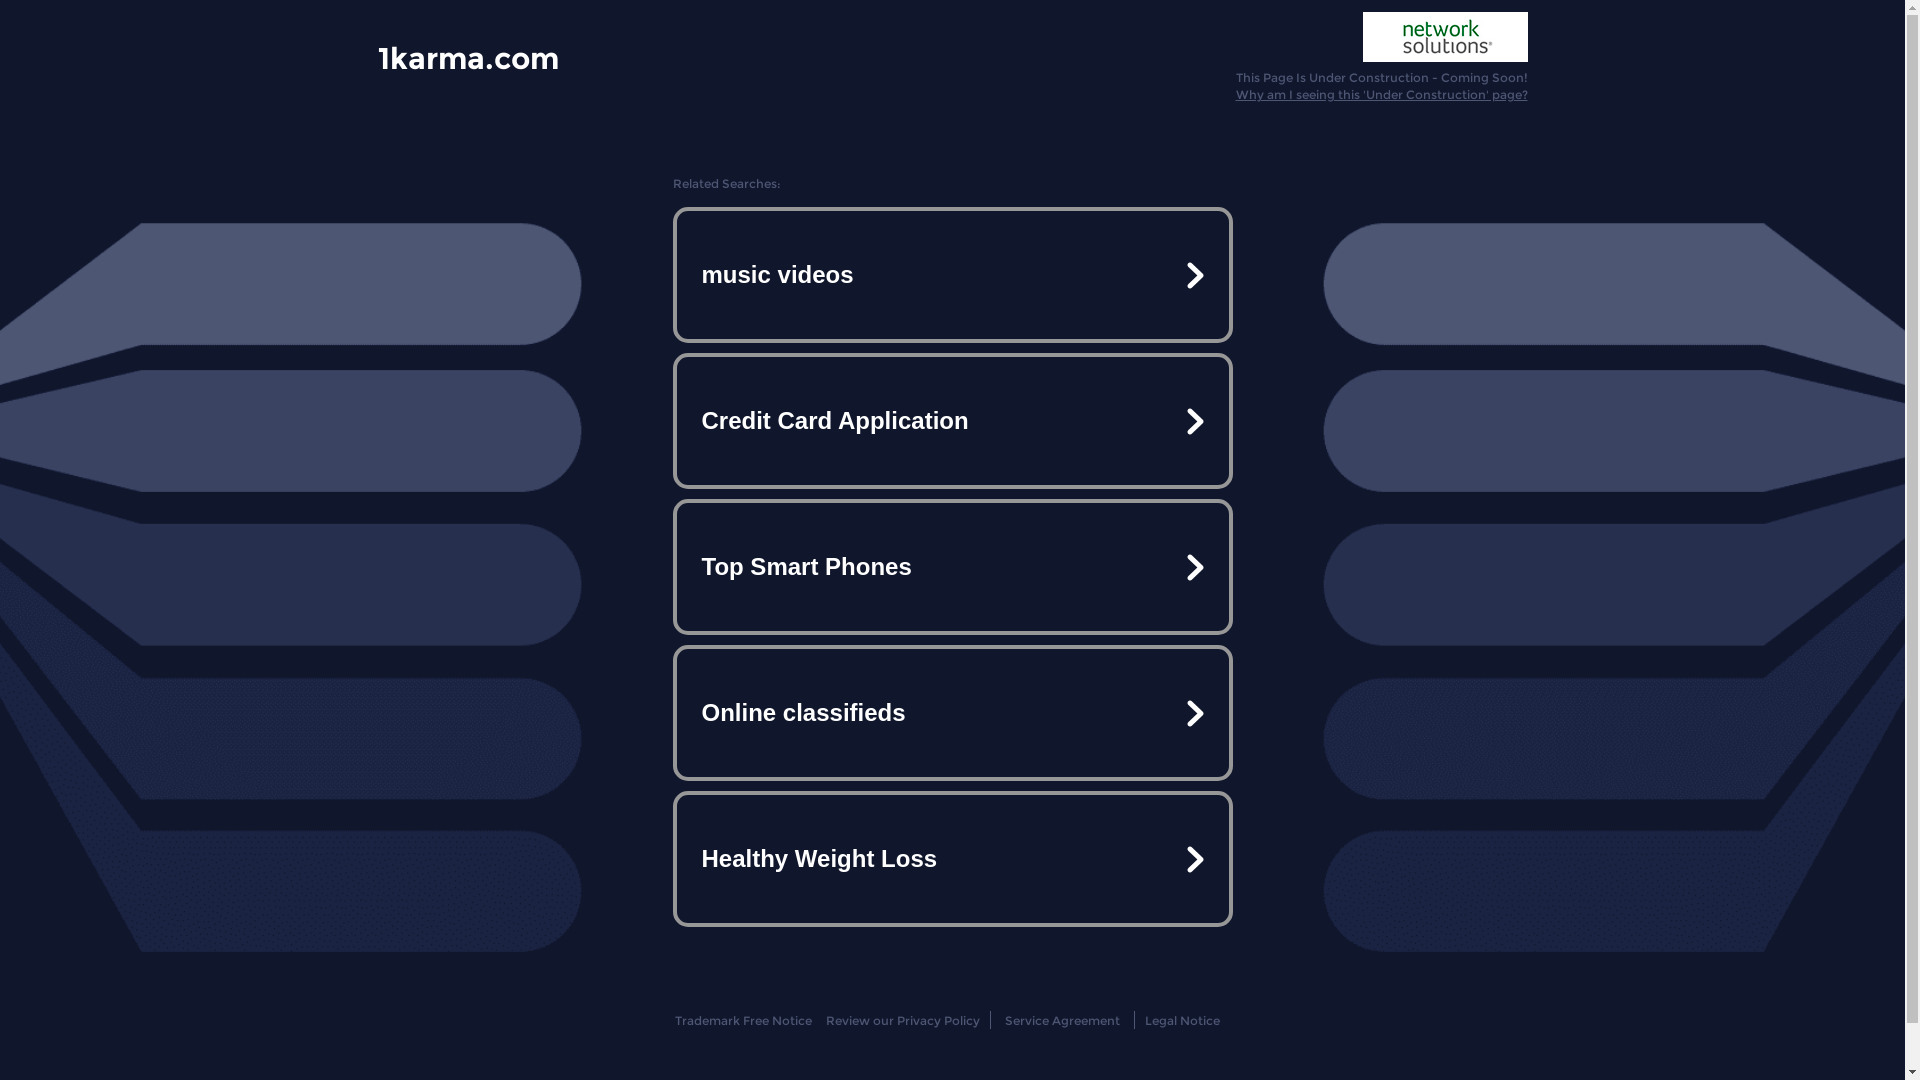 The height and width of the screenshot is (1080, 1920). Describe the element at coordinates (952, 275) in the screenshot. I see `music videos` at that location.